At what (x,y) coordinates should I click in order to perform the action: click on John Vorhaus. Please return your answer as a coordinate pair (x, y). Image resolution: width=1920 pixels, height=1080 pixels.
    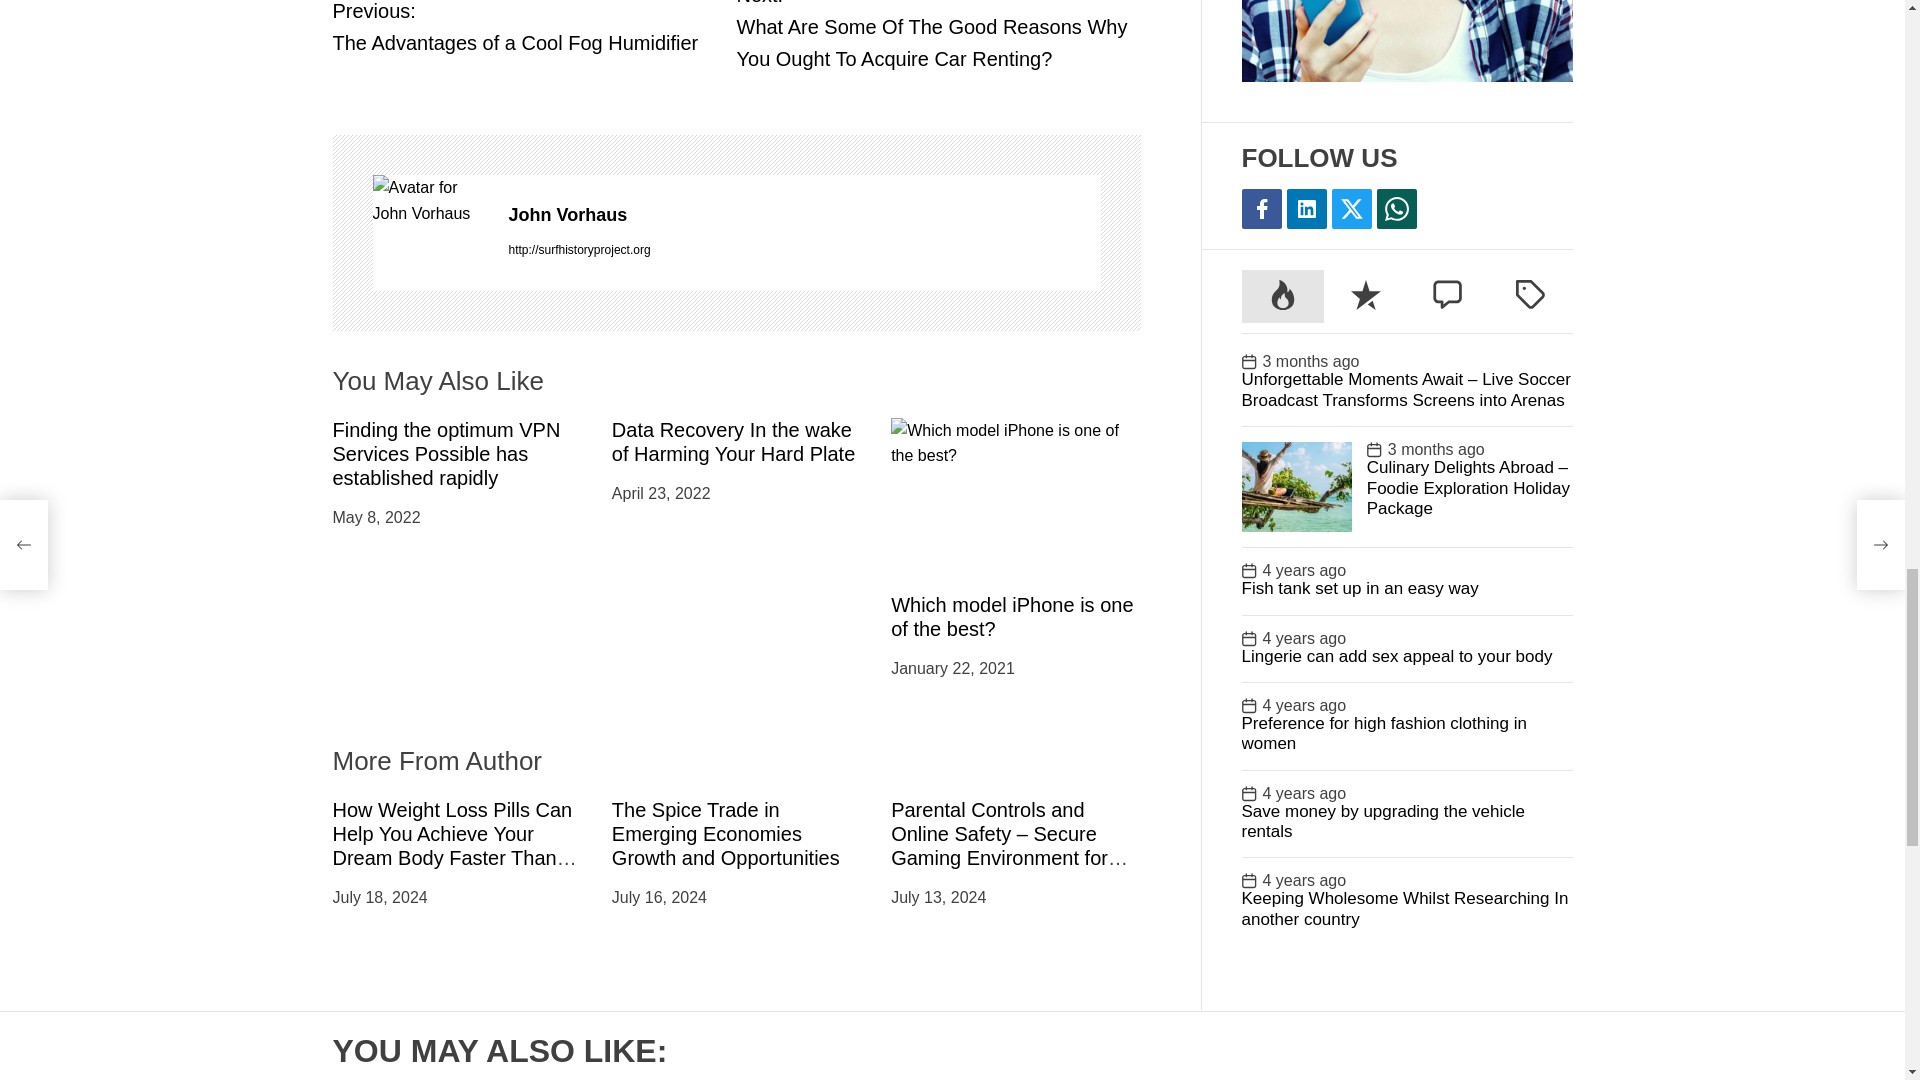
    Looking at the image, I should click on (430, 200).